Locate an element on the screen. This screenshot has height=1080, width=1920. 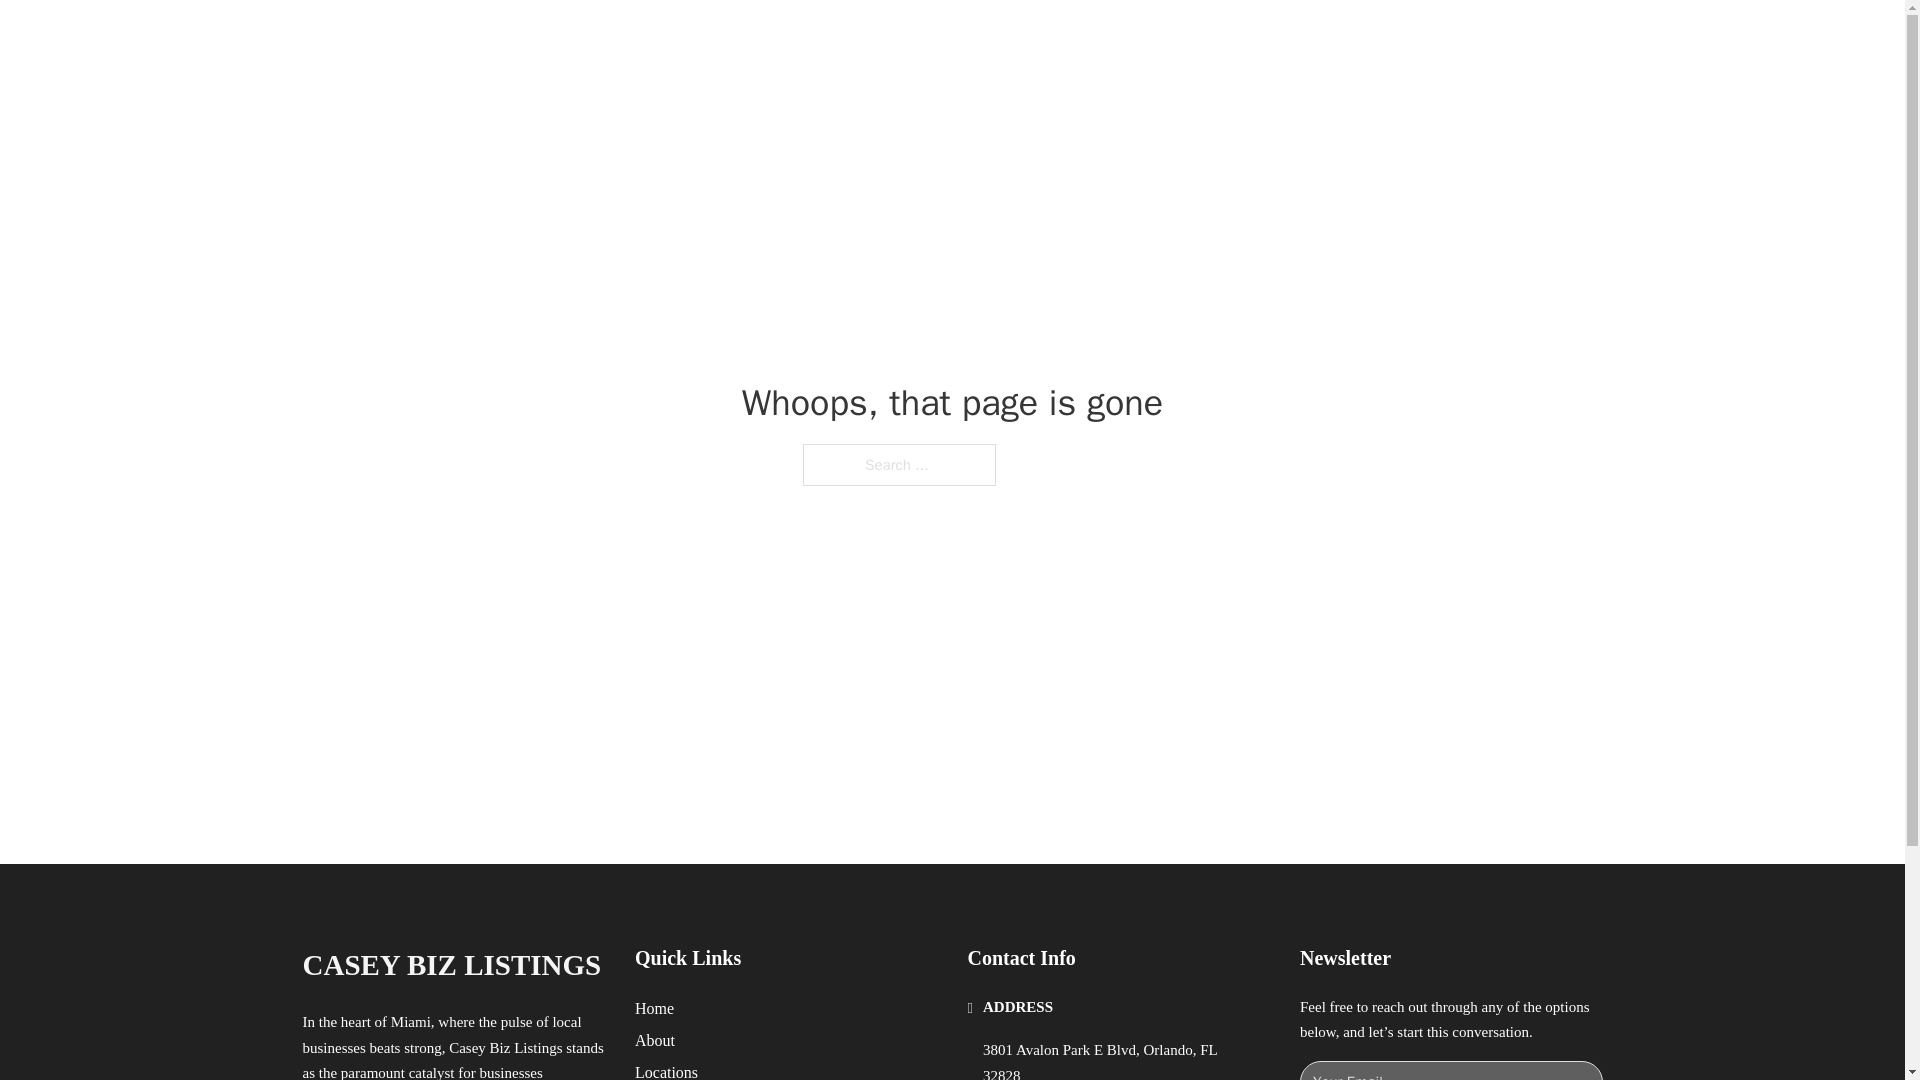
CASEY BIZ LISTINGS is located at coordinates (543, 38).